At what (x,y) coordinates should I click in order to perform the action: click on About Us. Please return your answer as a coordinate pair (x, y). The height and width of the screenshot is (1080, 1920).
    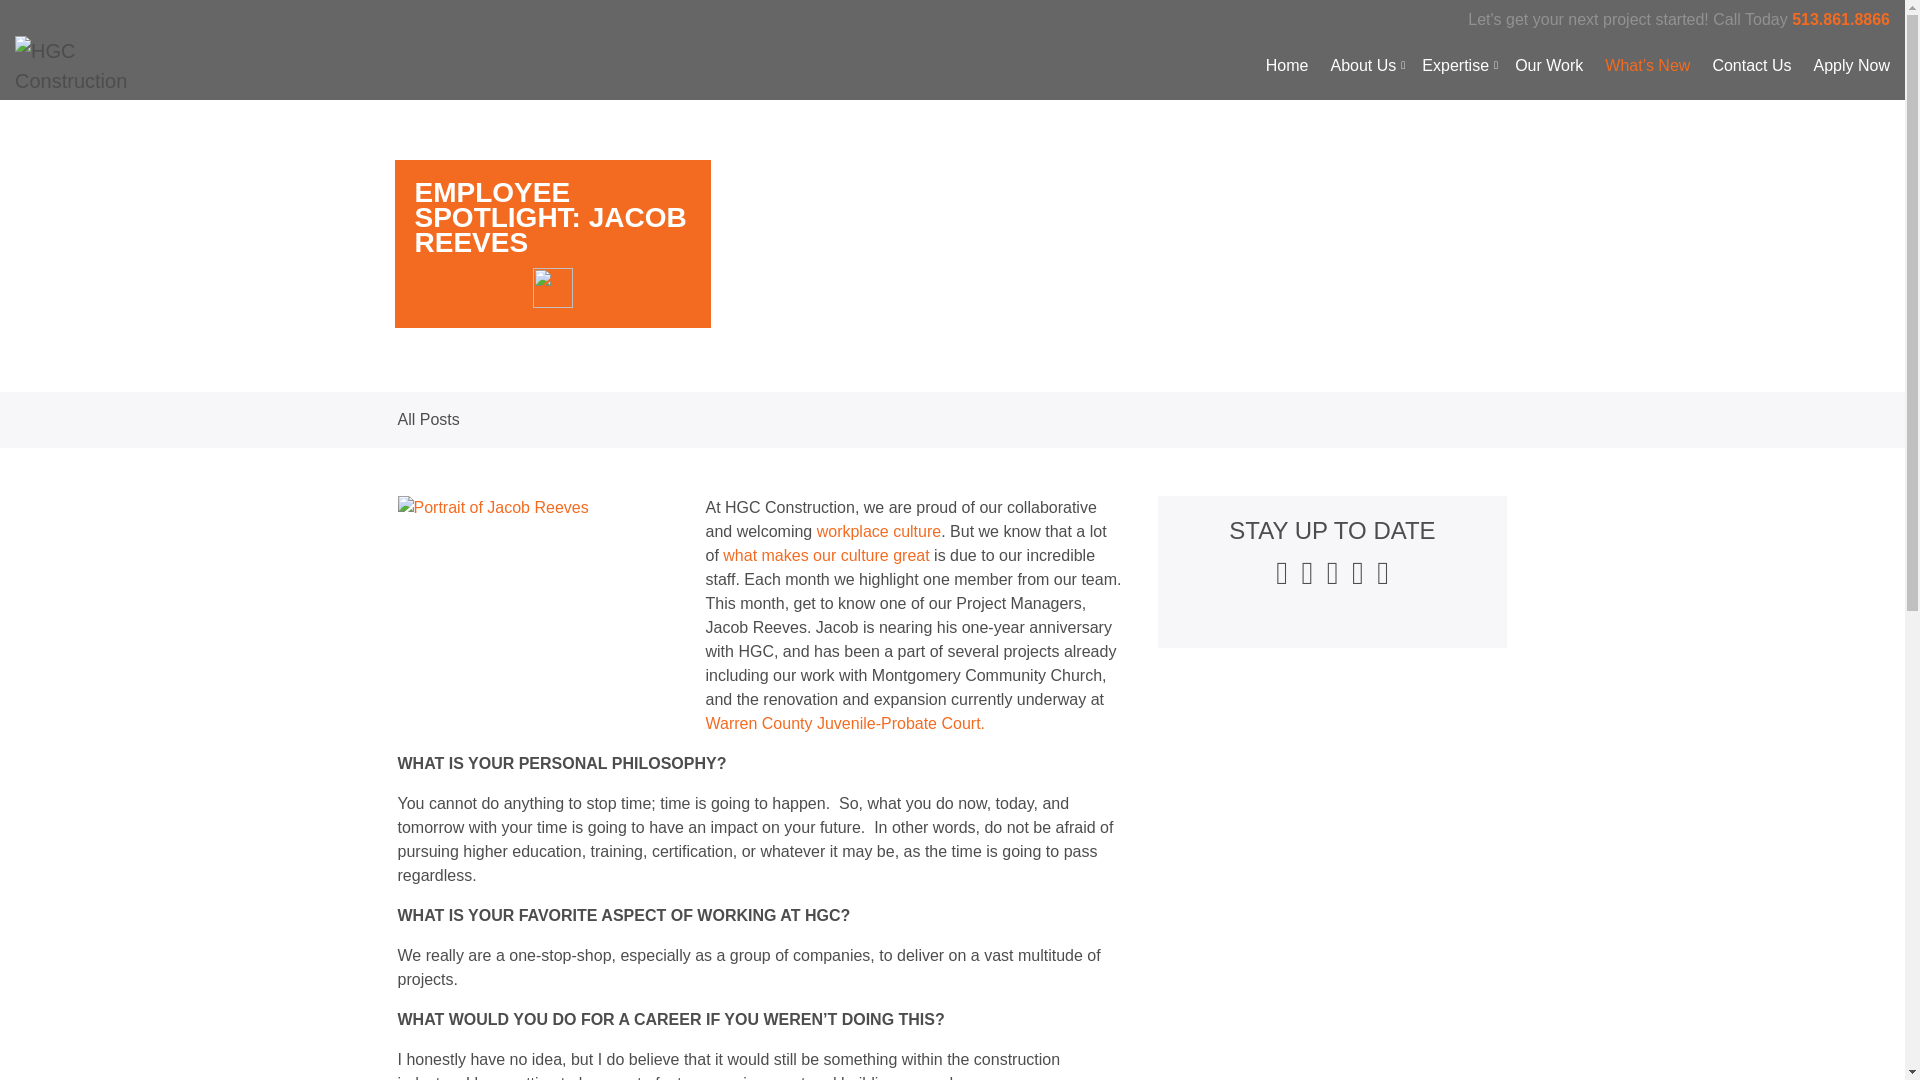
    Looking at the image, I should click on (1364, 66).